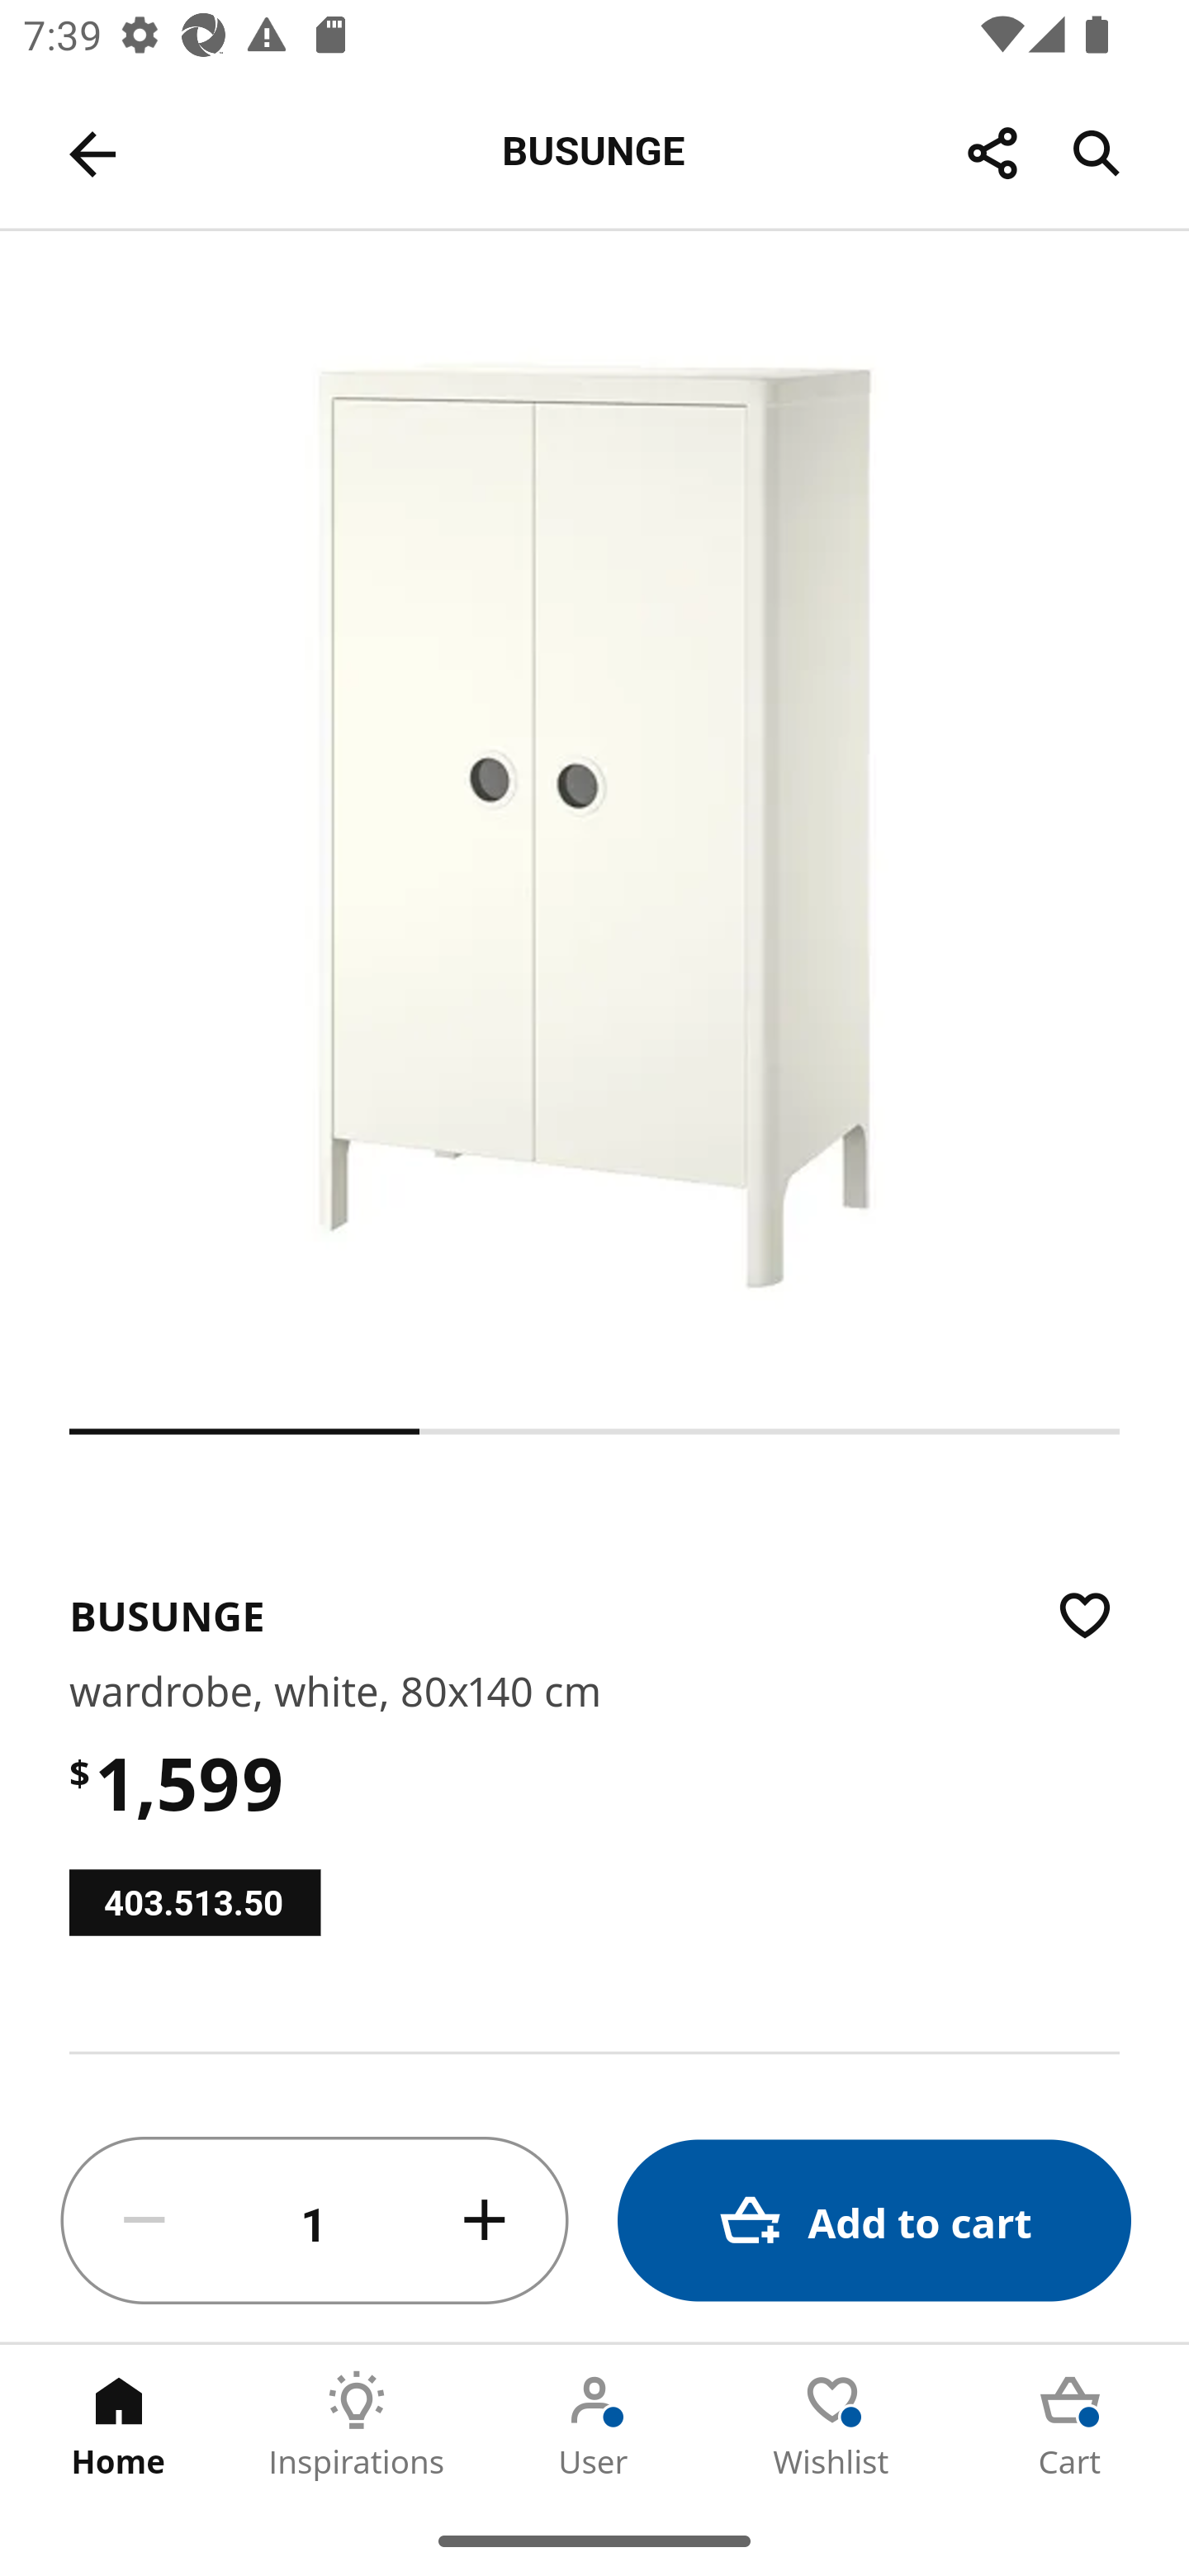  What do you see at coordinates (119, 2425) in the screenshot?
I see `Home
Tab 1 of 5` at bounding box center [119, 2425].